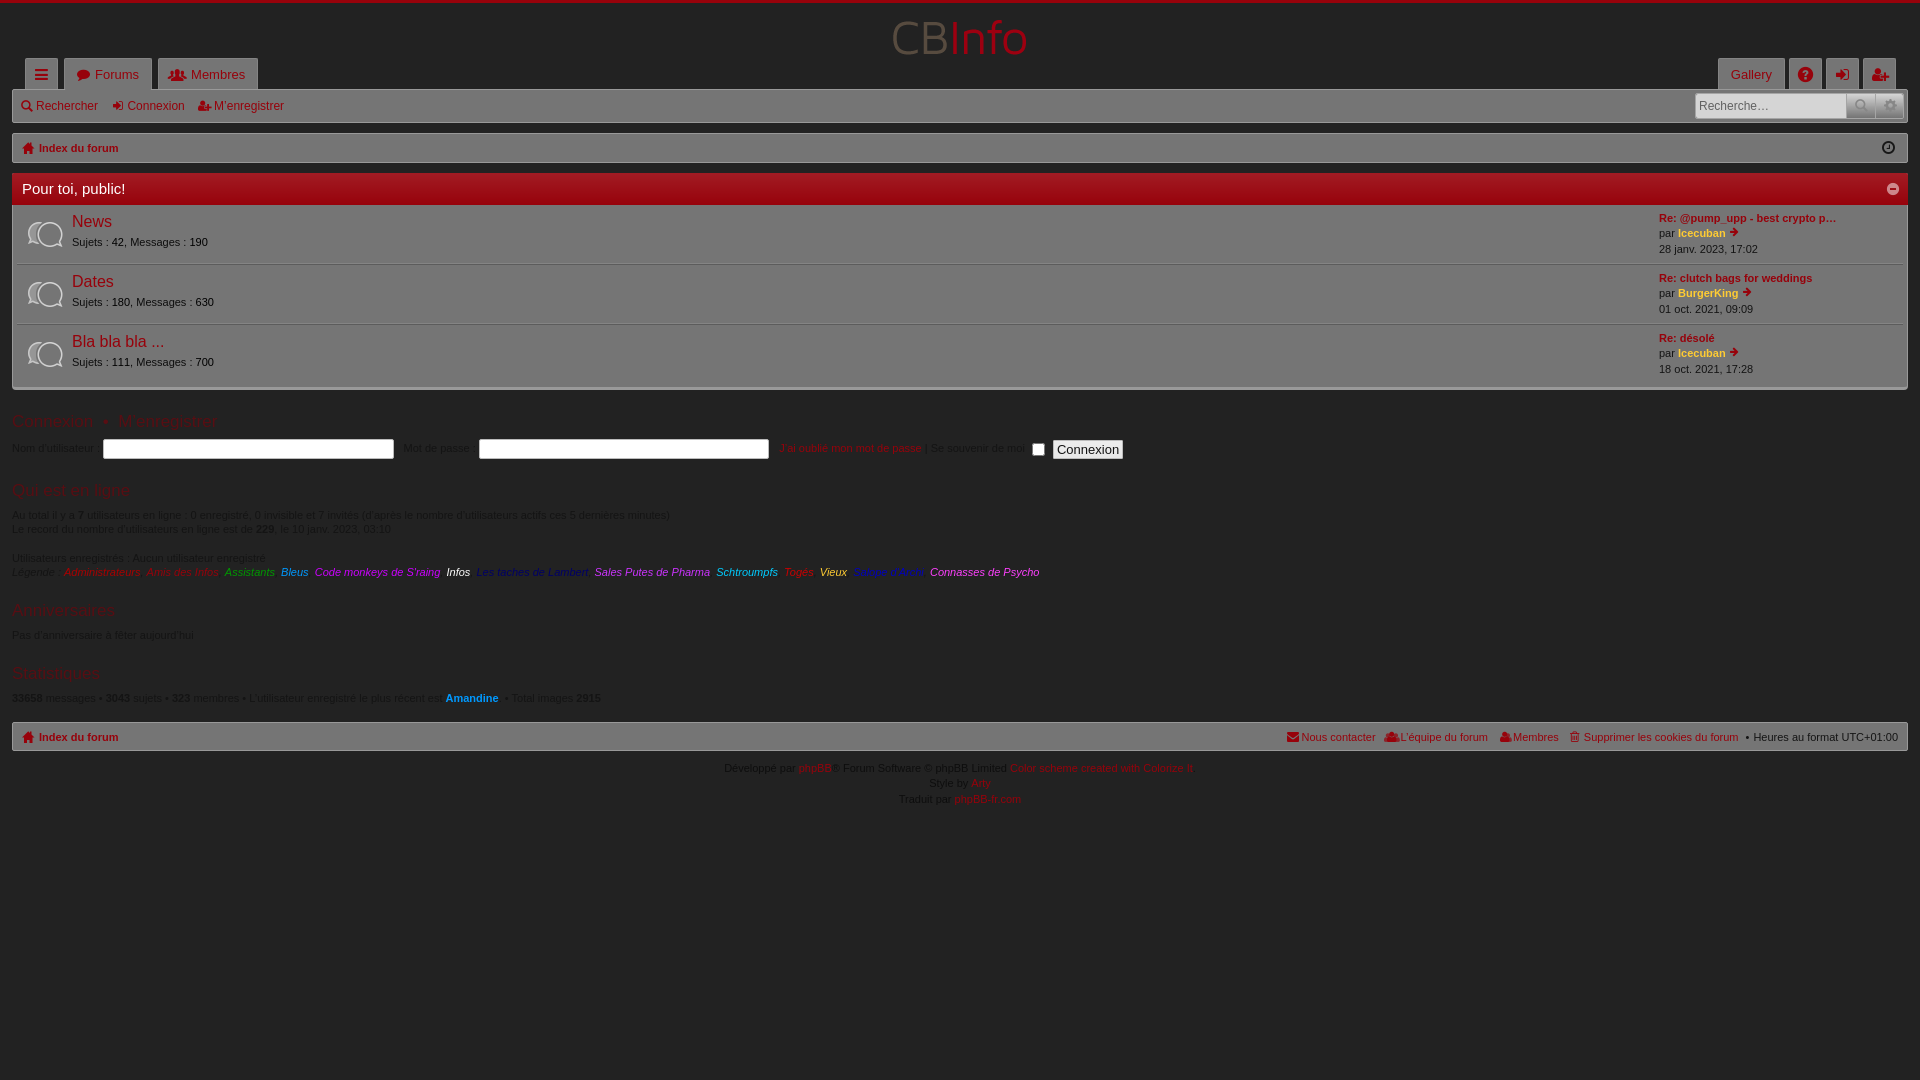 The width and height of the screenshot is (1920, 1080). I want to click on Membres, so click(208, 74).